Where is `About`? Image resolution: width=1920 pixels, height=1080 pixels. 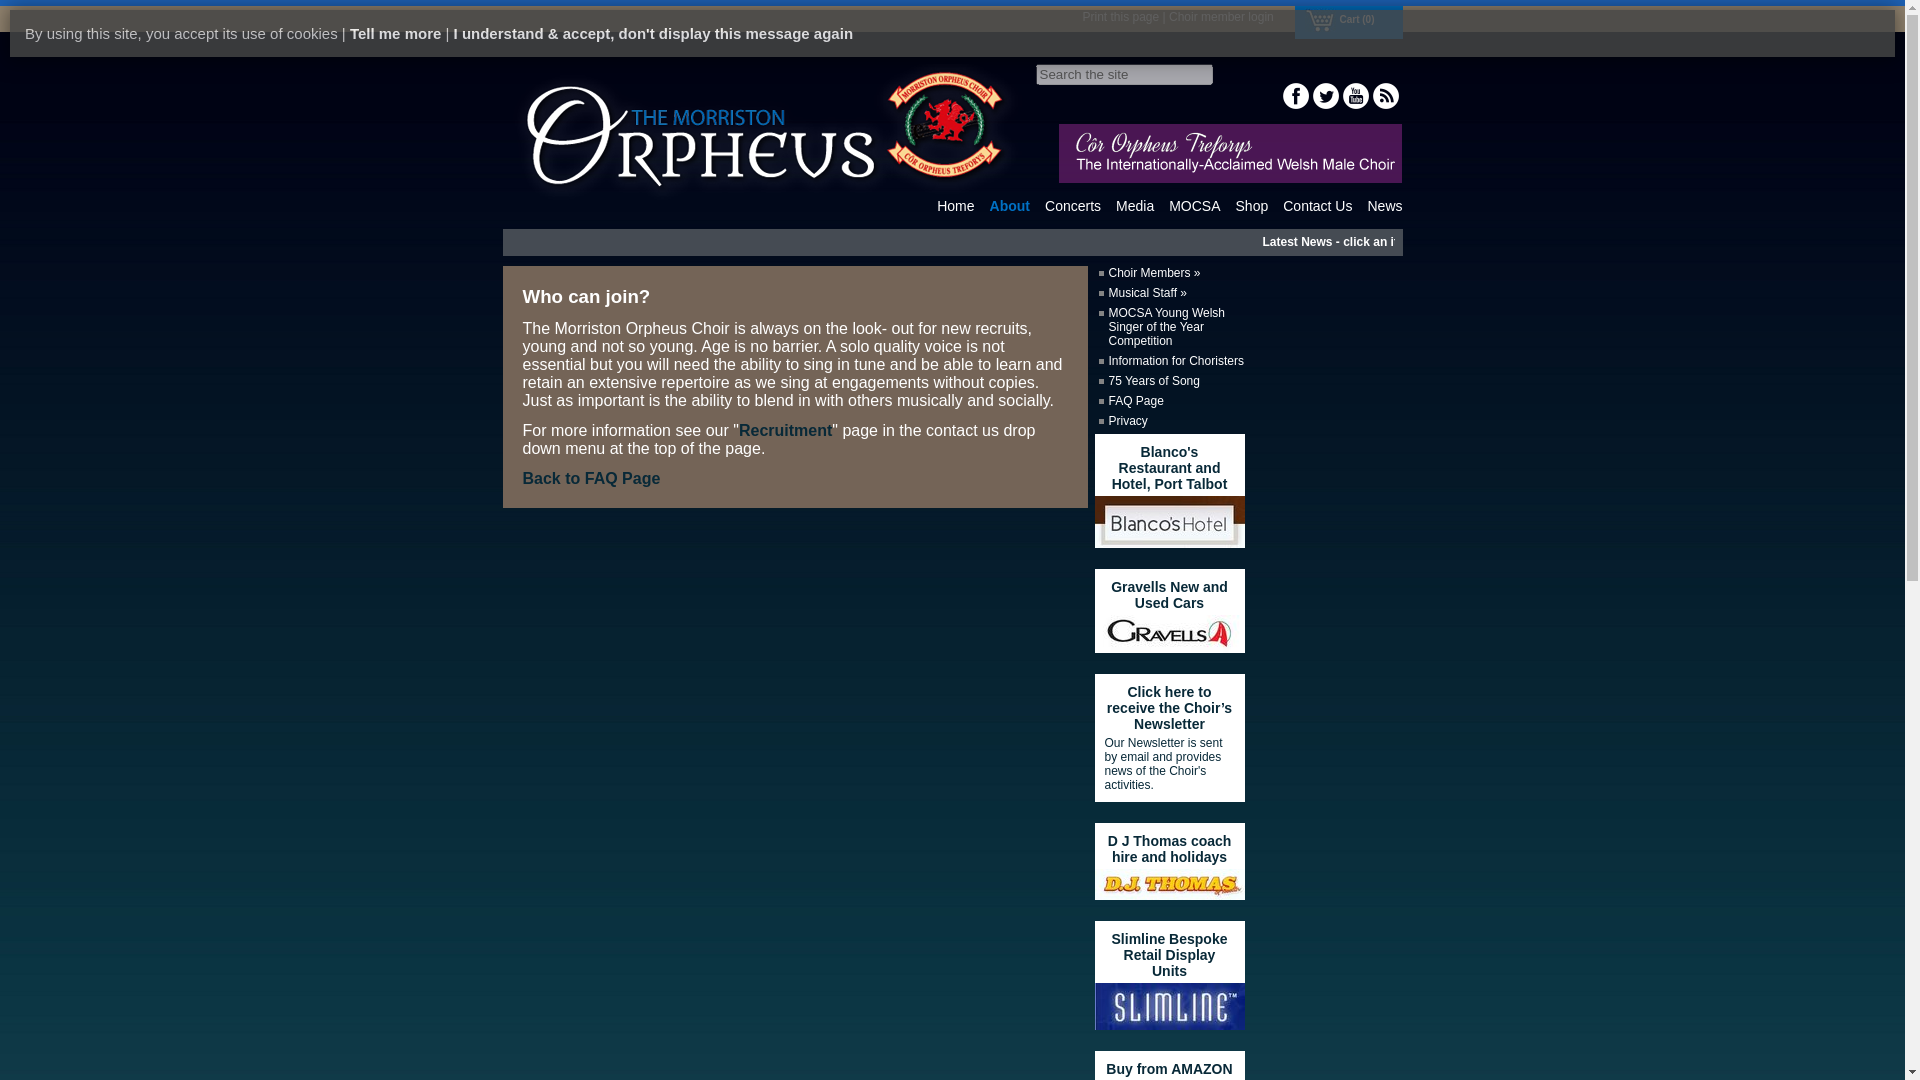 About is located at coordinates (1010, 205).